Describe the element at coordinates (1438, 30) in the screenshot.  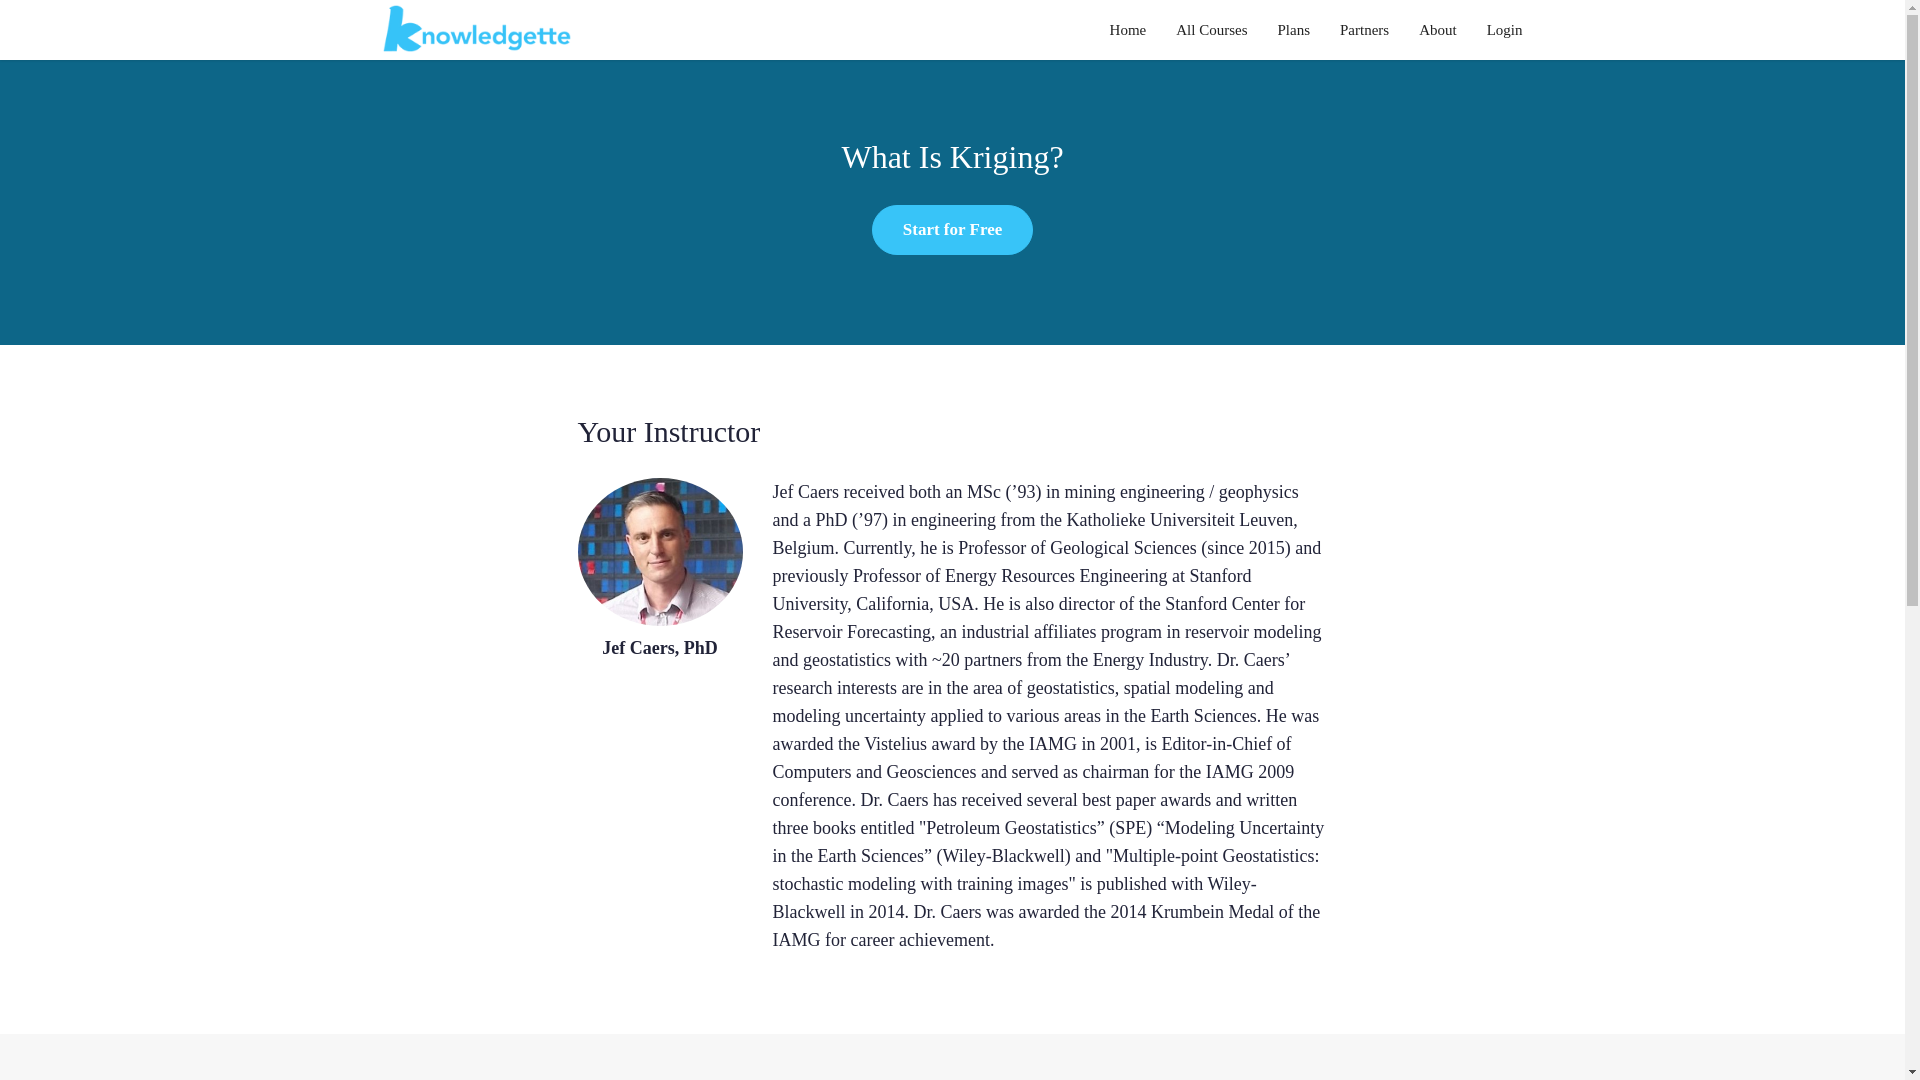
I see `About` at that location.